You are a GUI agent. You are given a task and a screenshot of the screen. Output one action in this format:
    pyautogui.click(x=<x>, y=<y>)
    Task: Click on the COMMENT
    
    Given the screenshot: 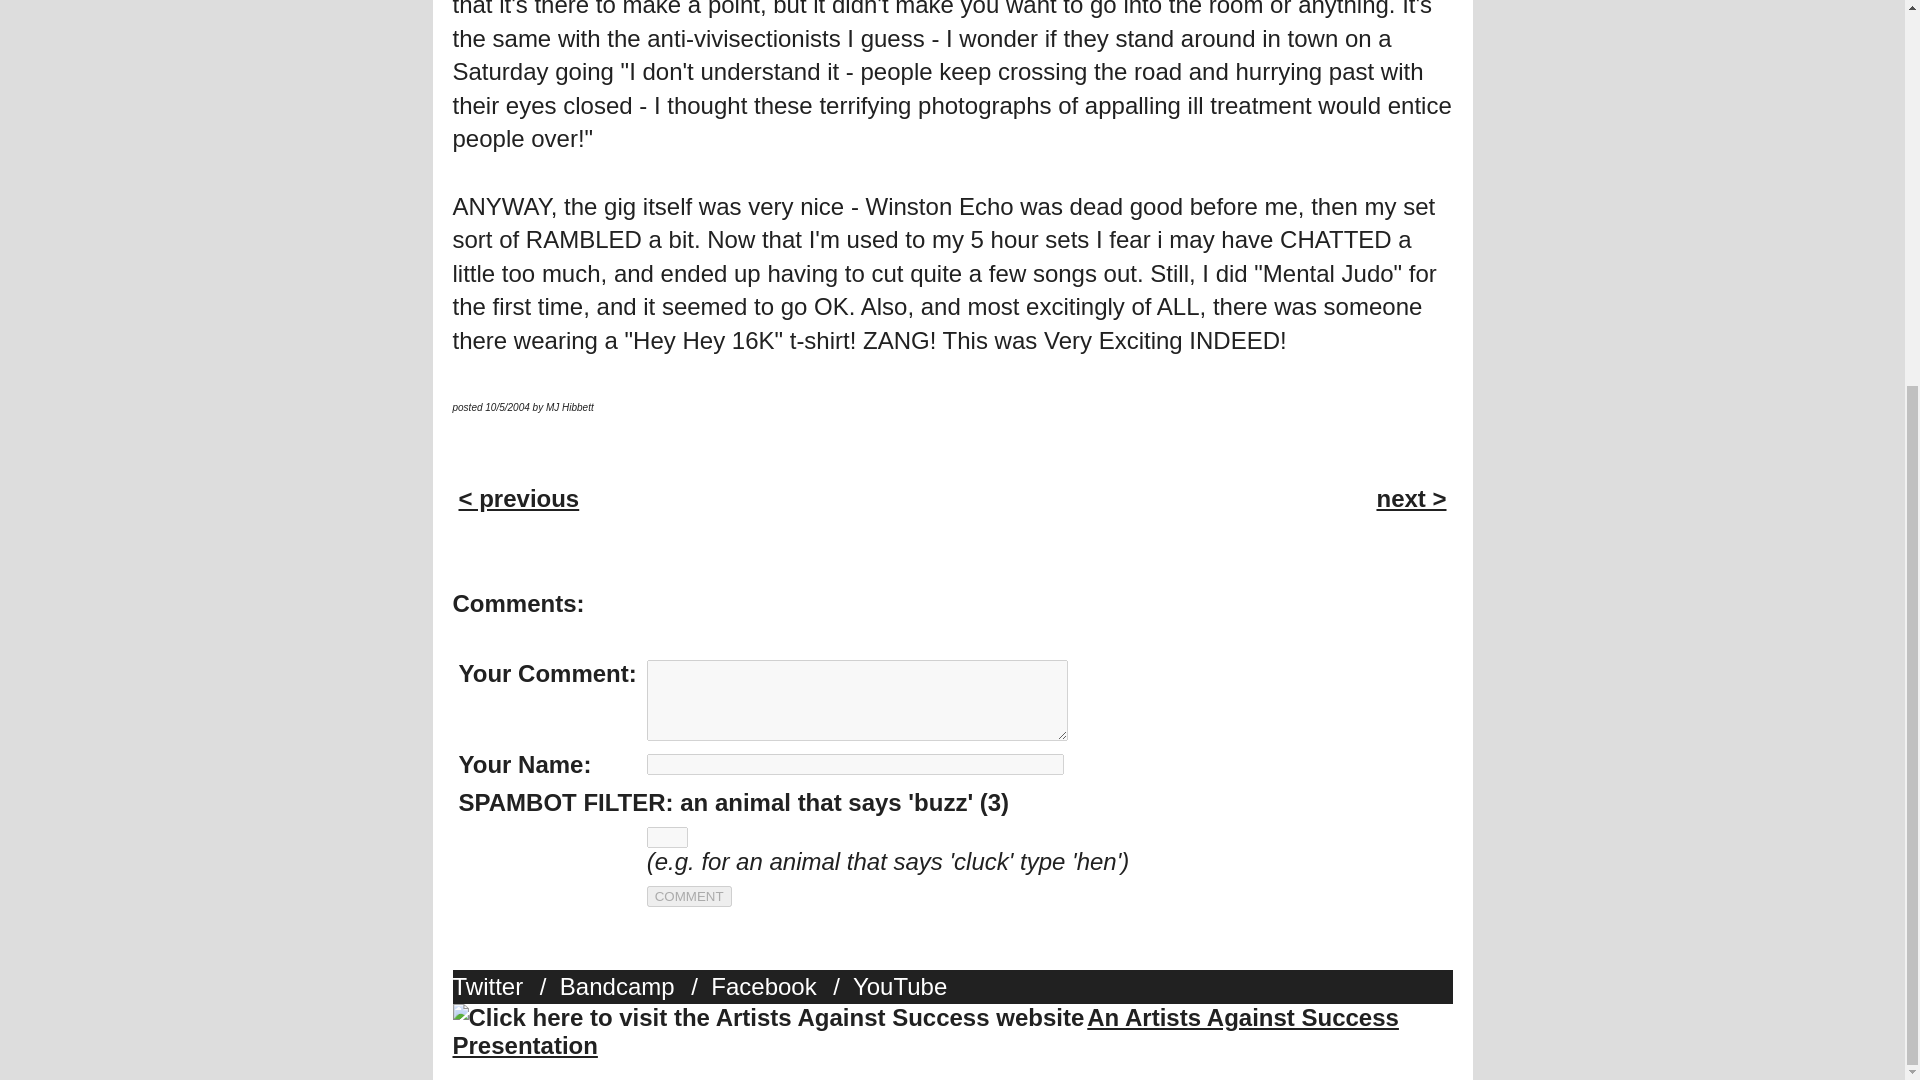 What is the action you would take?
    pyautogui.click(x=689, y=896)
    